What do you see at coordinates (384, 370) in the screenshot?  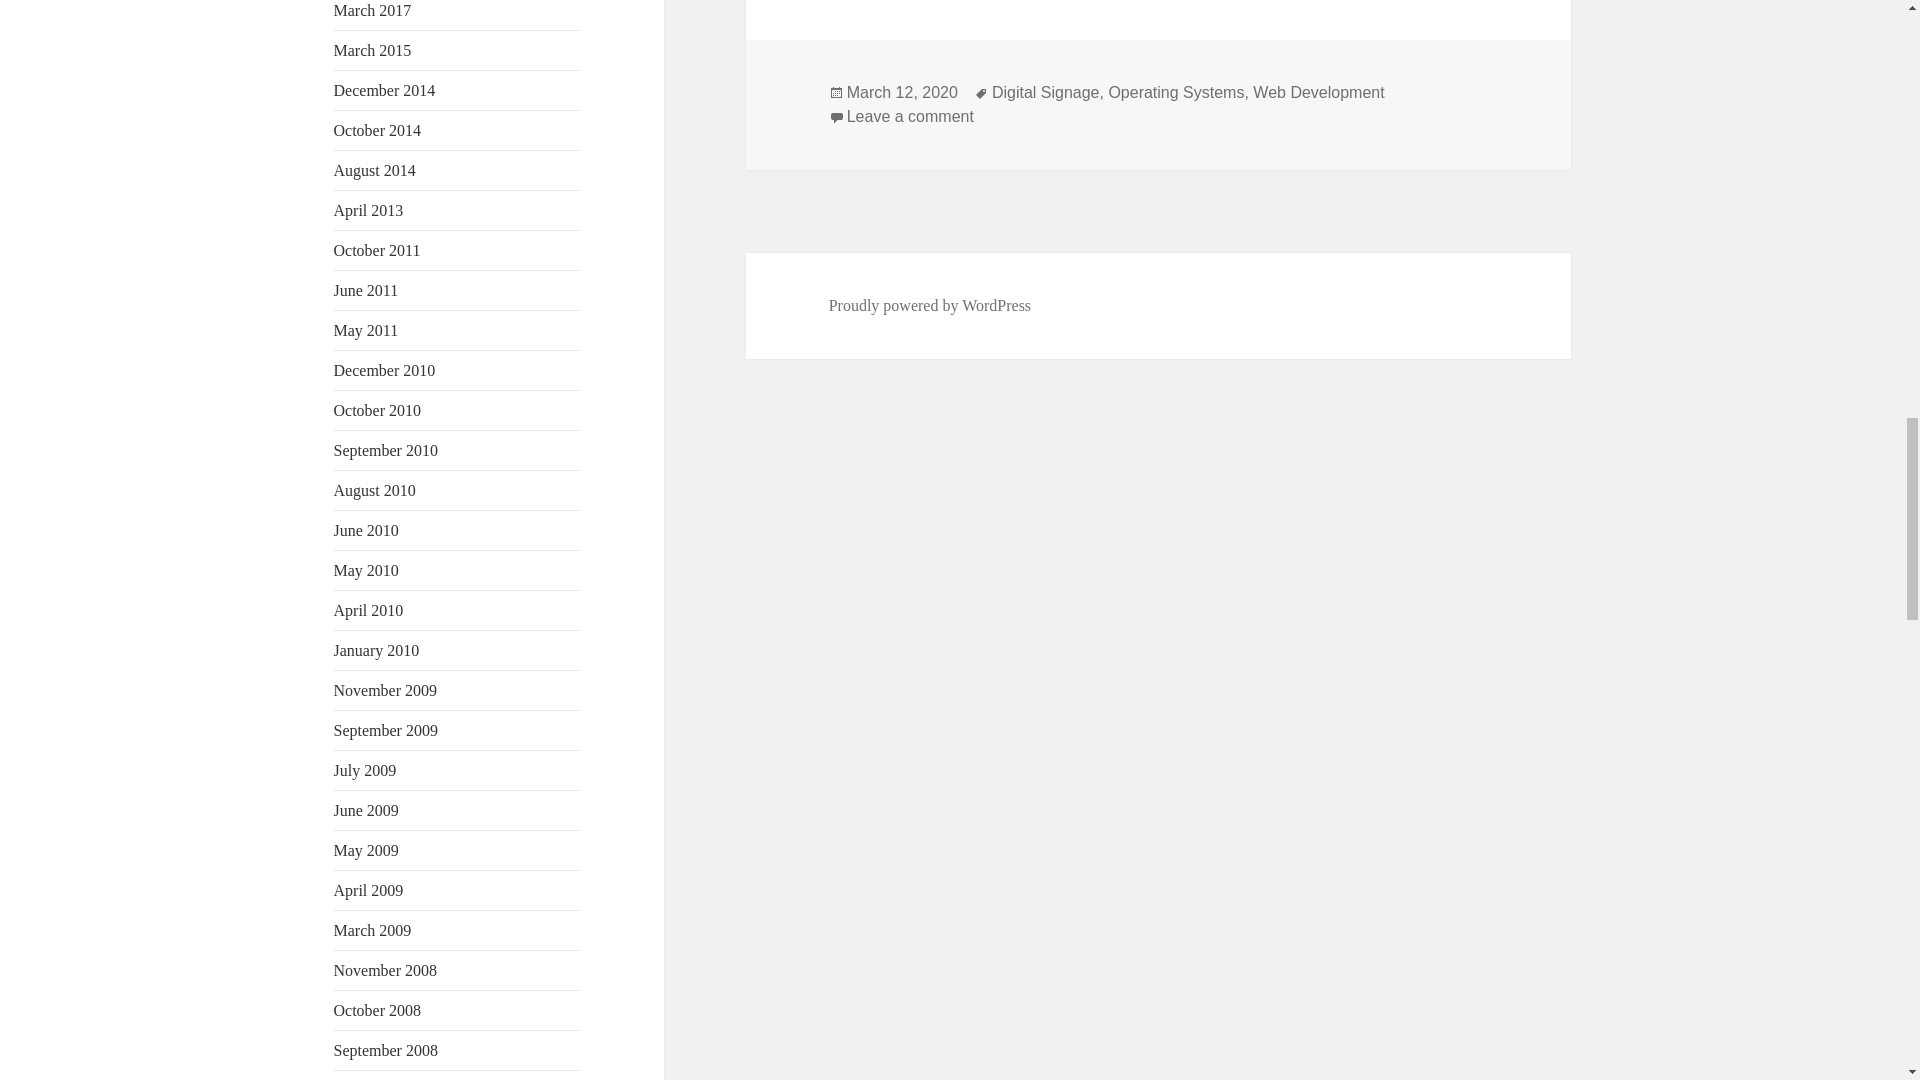 I see `December 2010` at bounding box center [384, 370].